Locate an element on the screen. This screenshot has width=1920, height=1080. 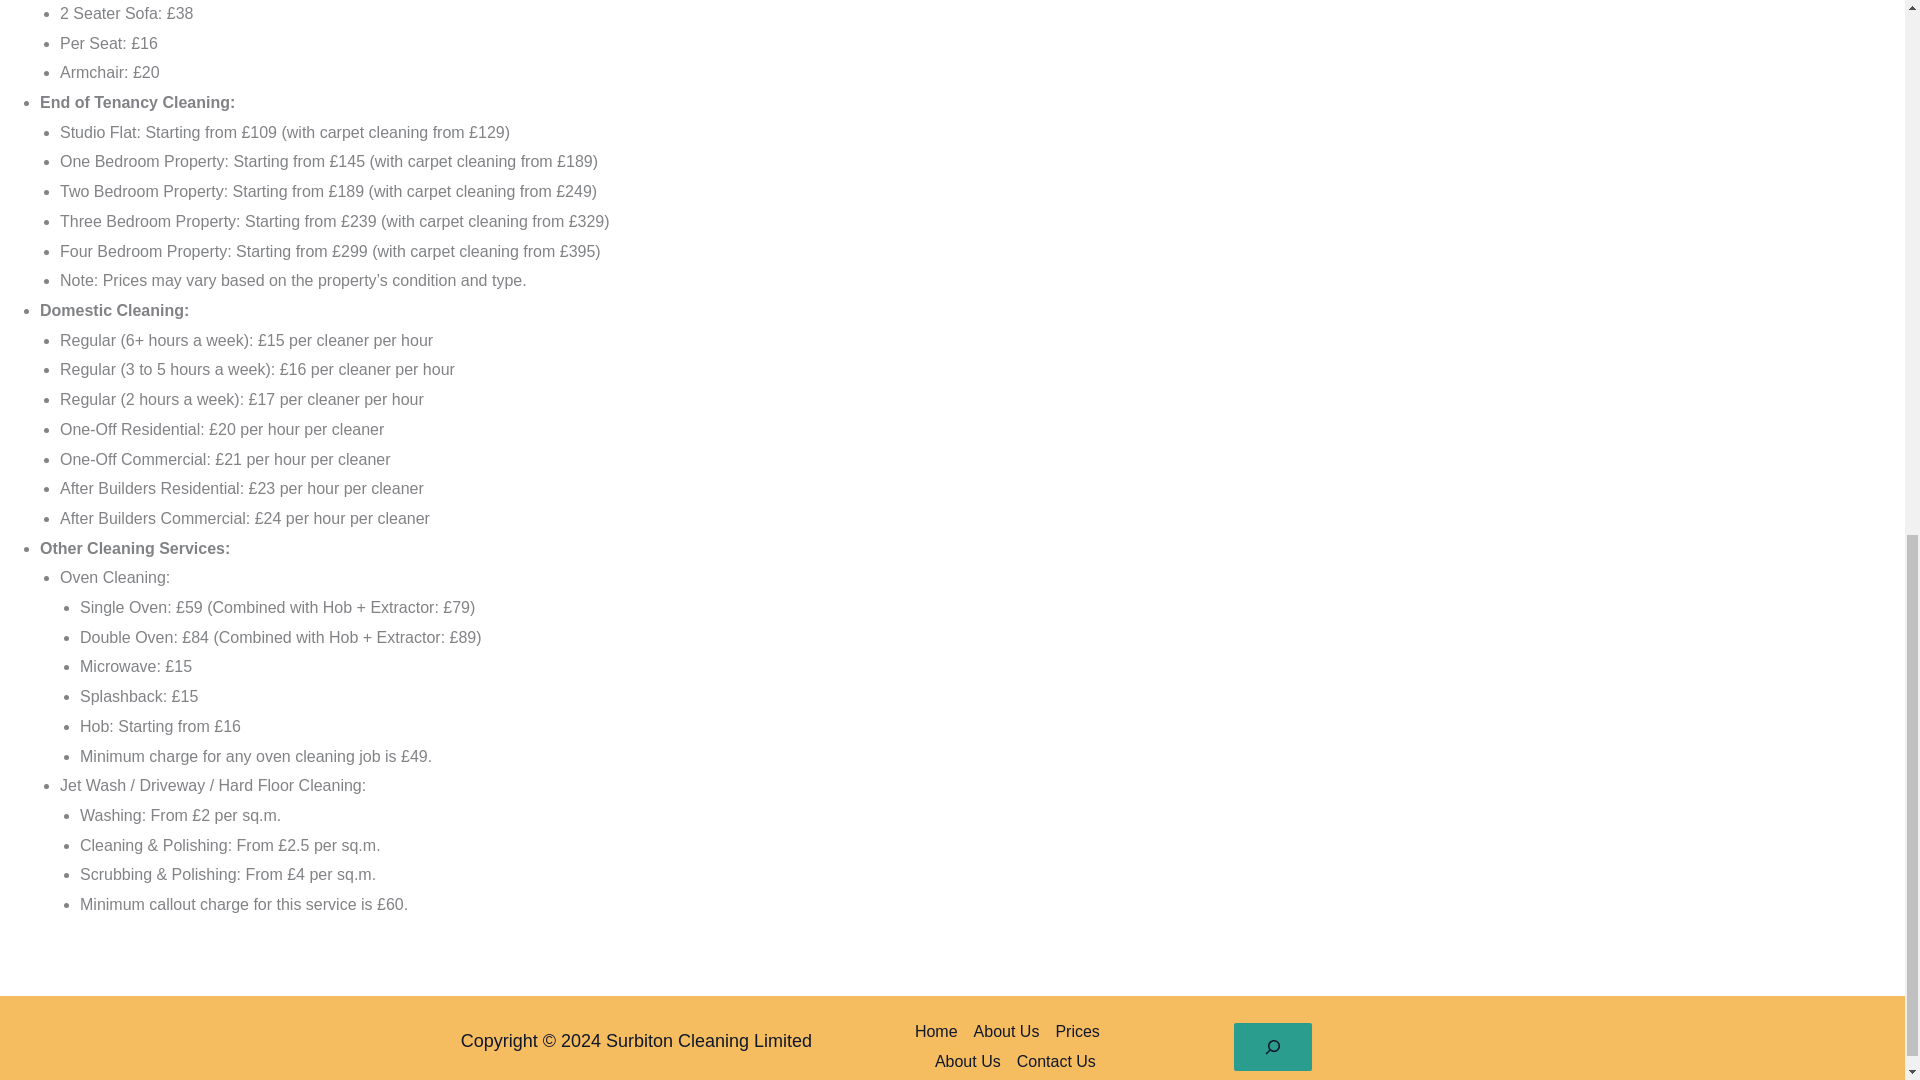
About Us is located at coordinates (1006, 1032).